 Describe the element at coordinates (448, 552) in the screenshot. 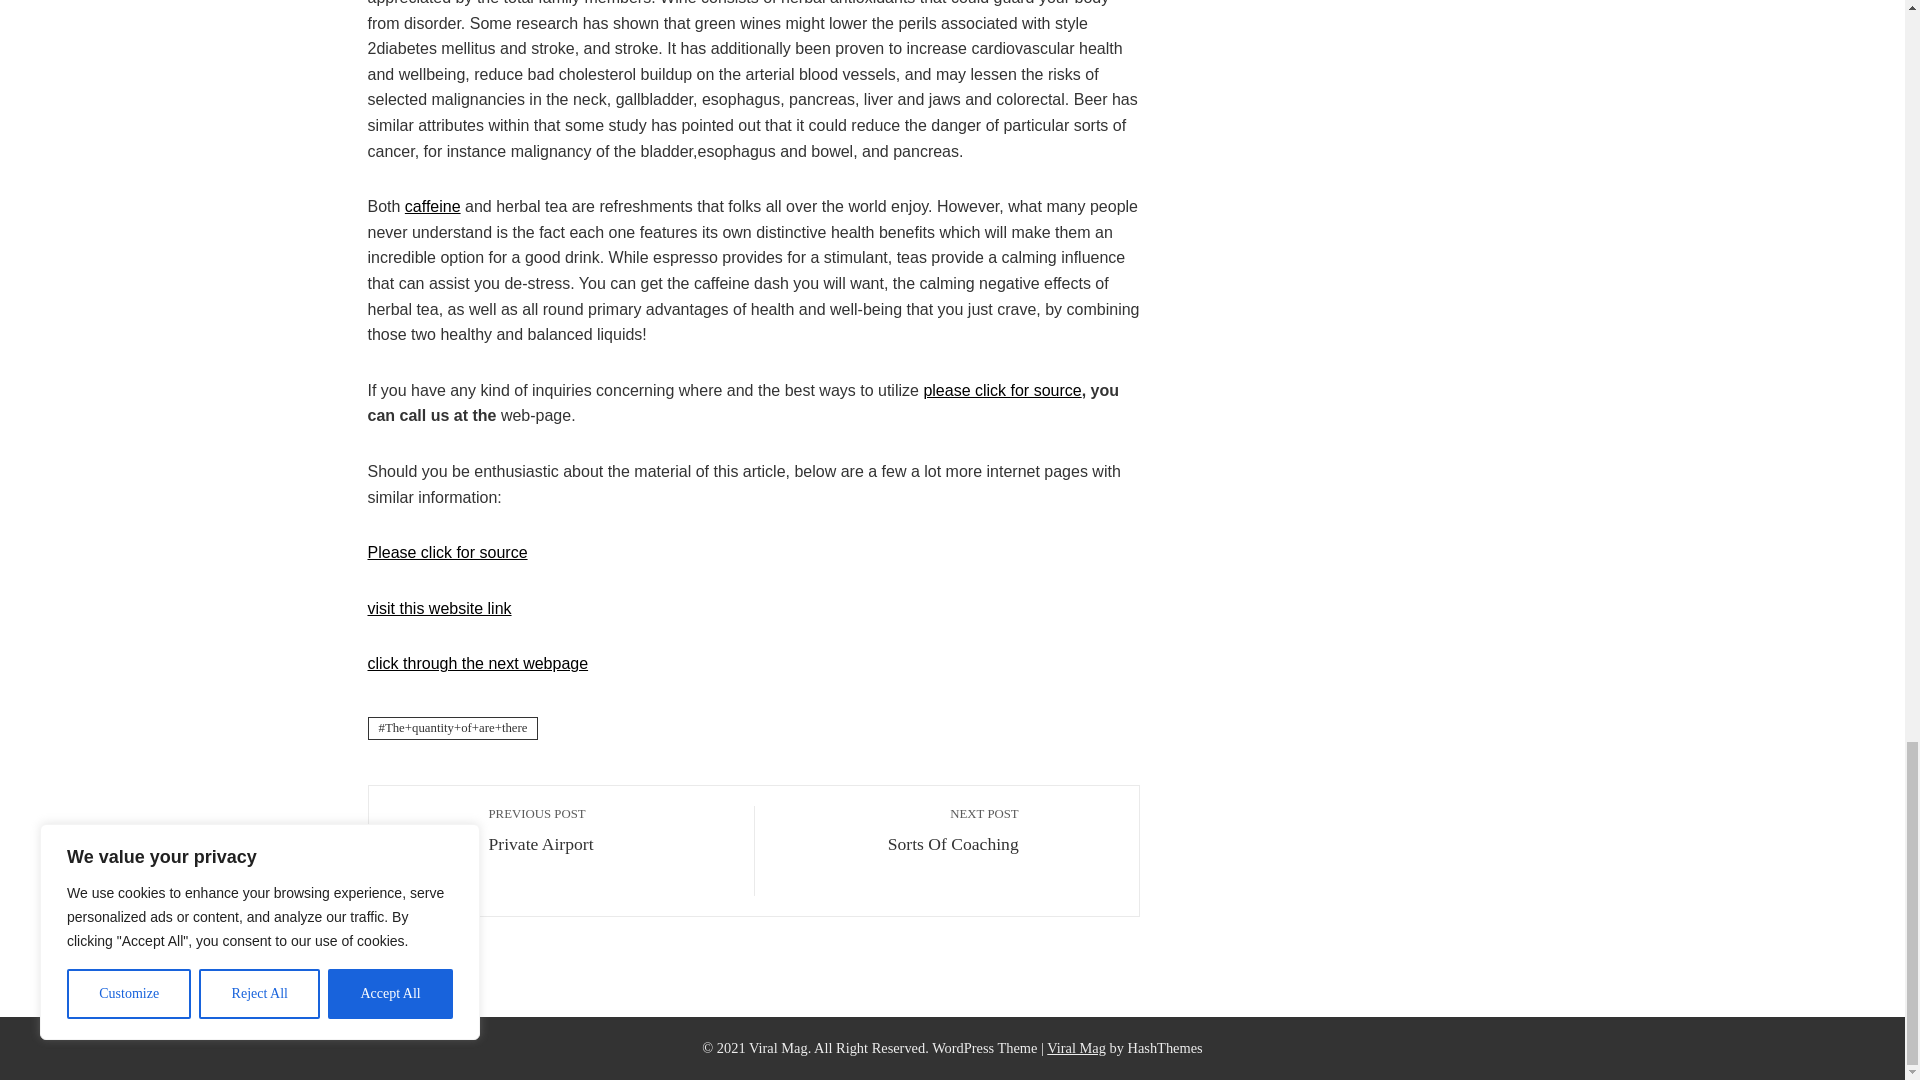

I see `please click for source` at that location.